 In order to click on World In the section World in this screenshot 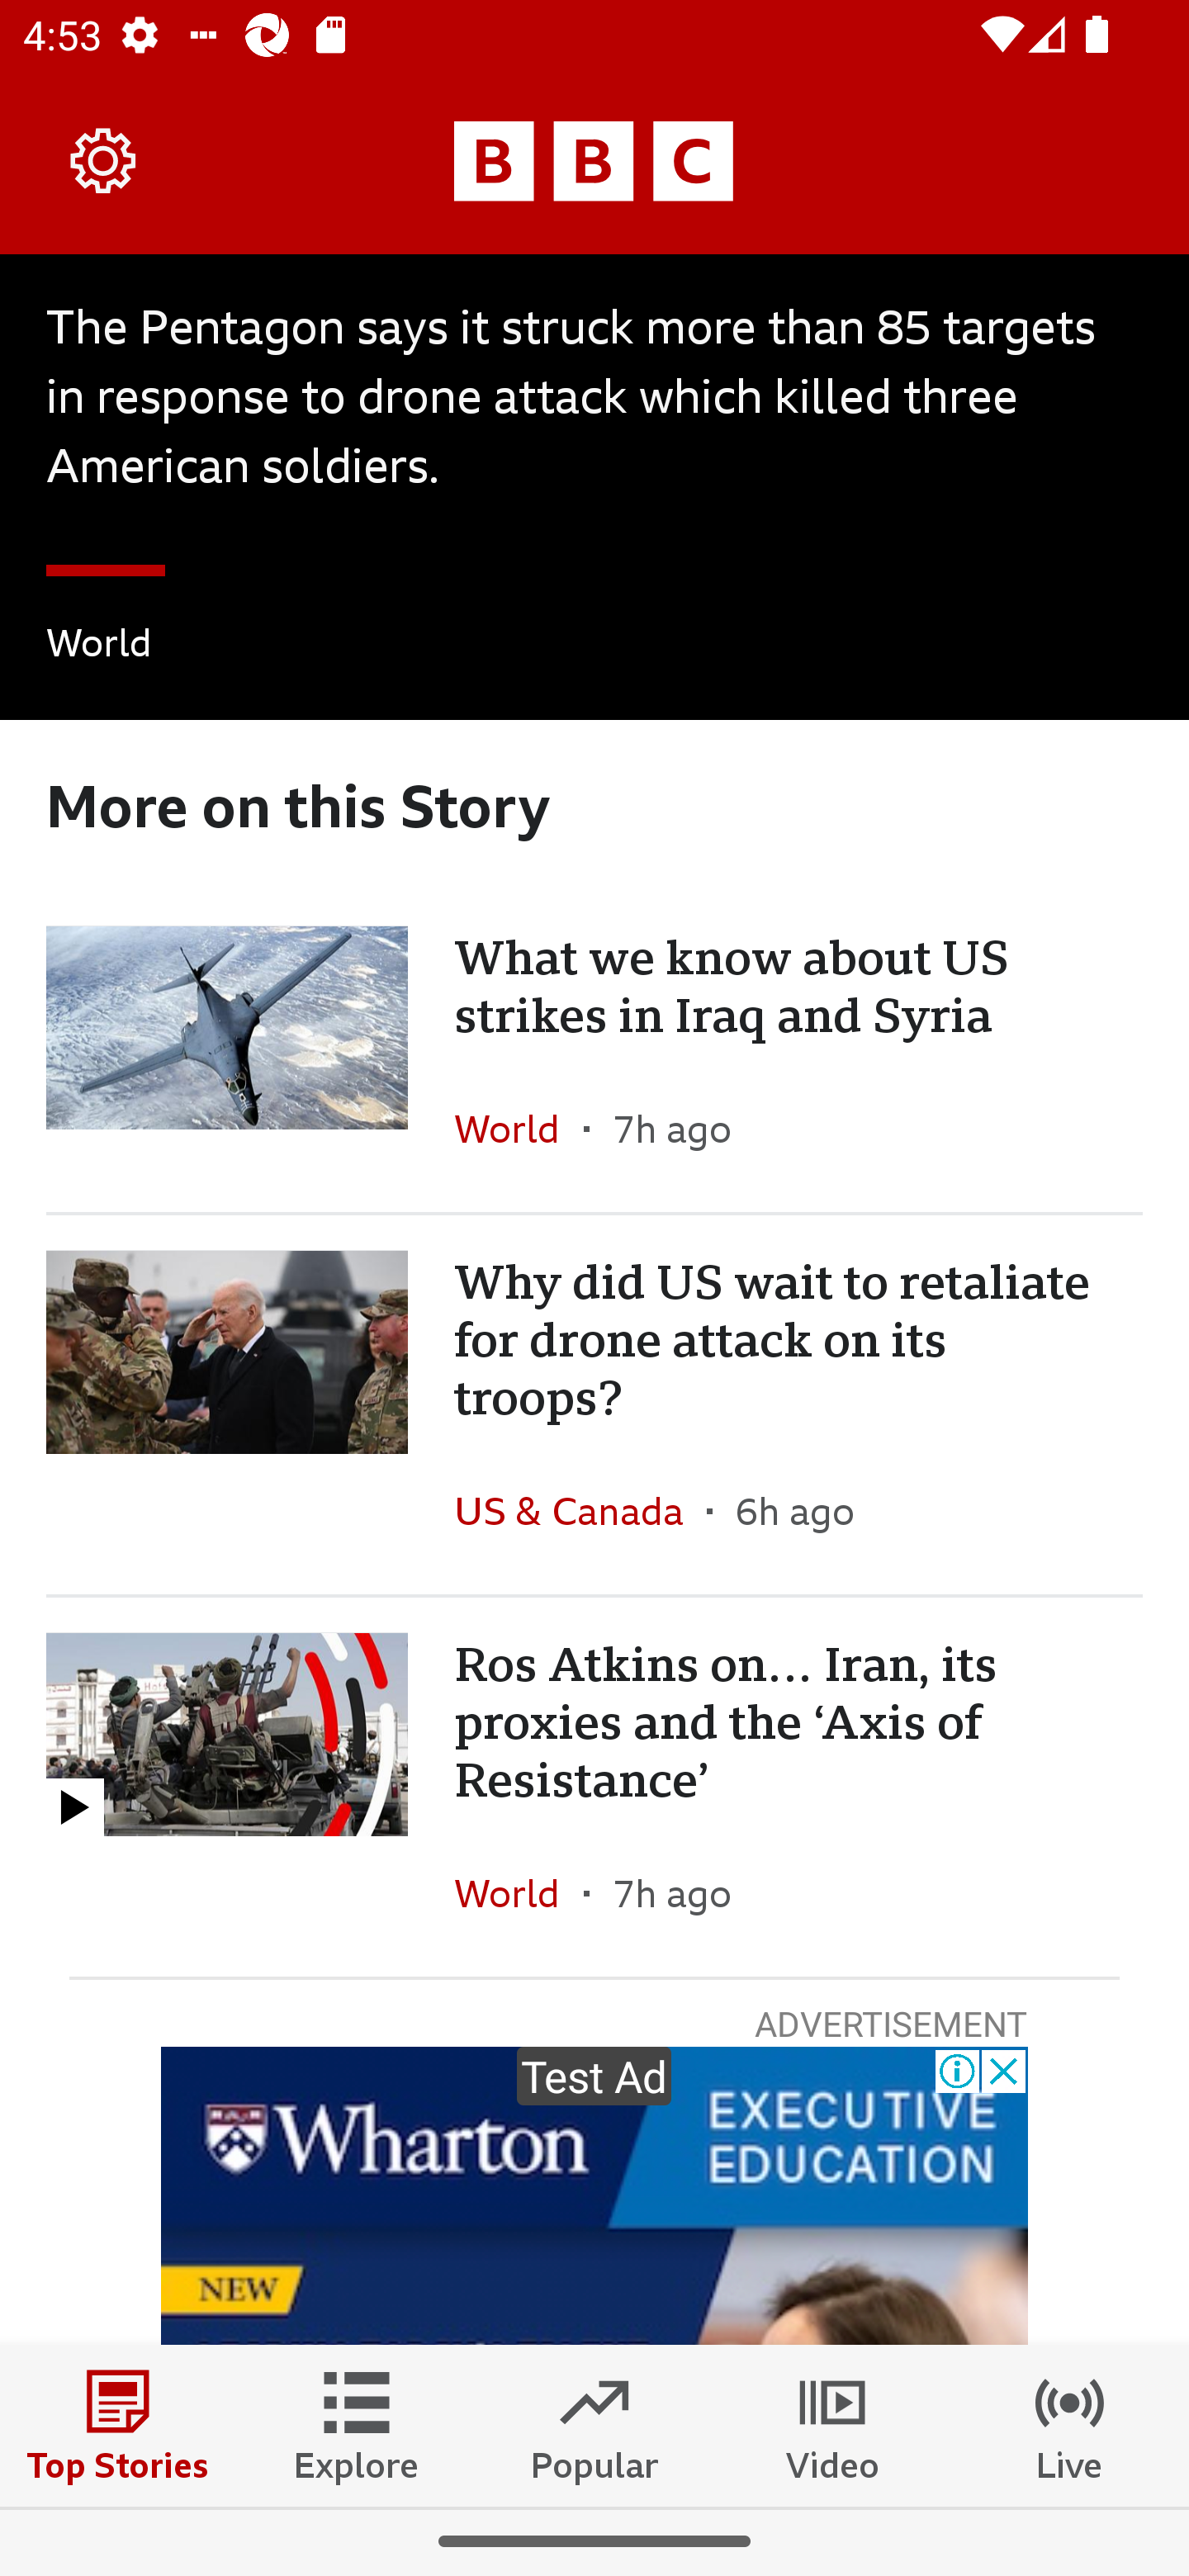, I will do `click(519, 1893)`.